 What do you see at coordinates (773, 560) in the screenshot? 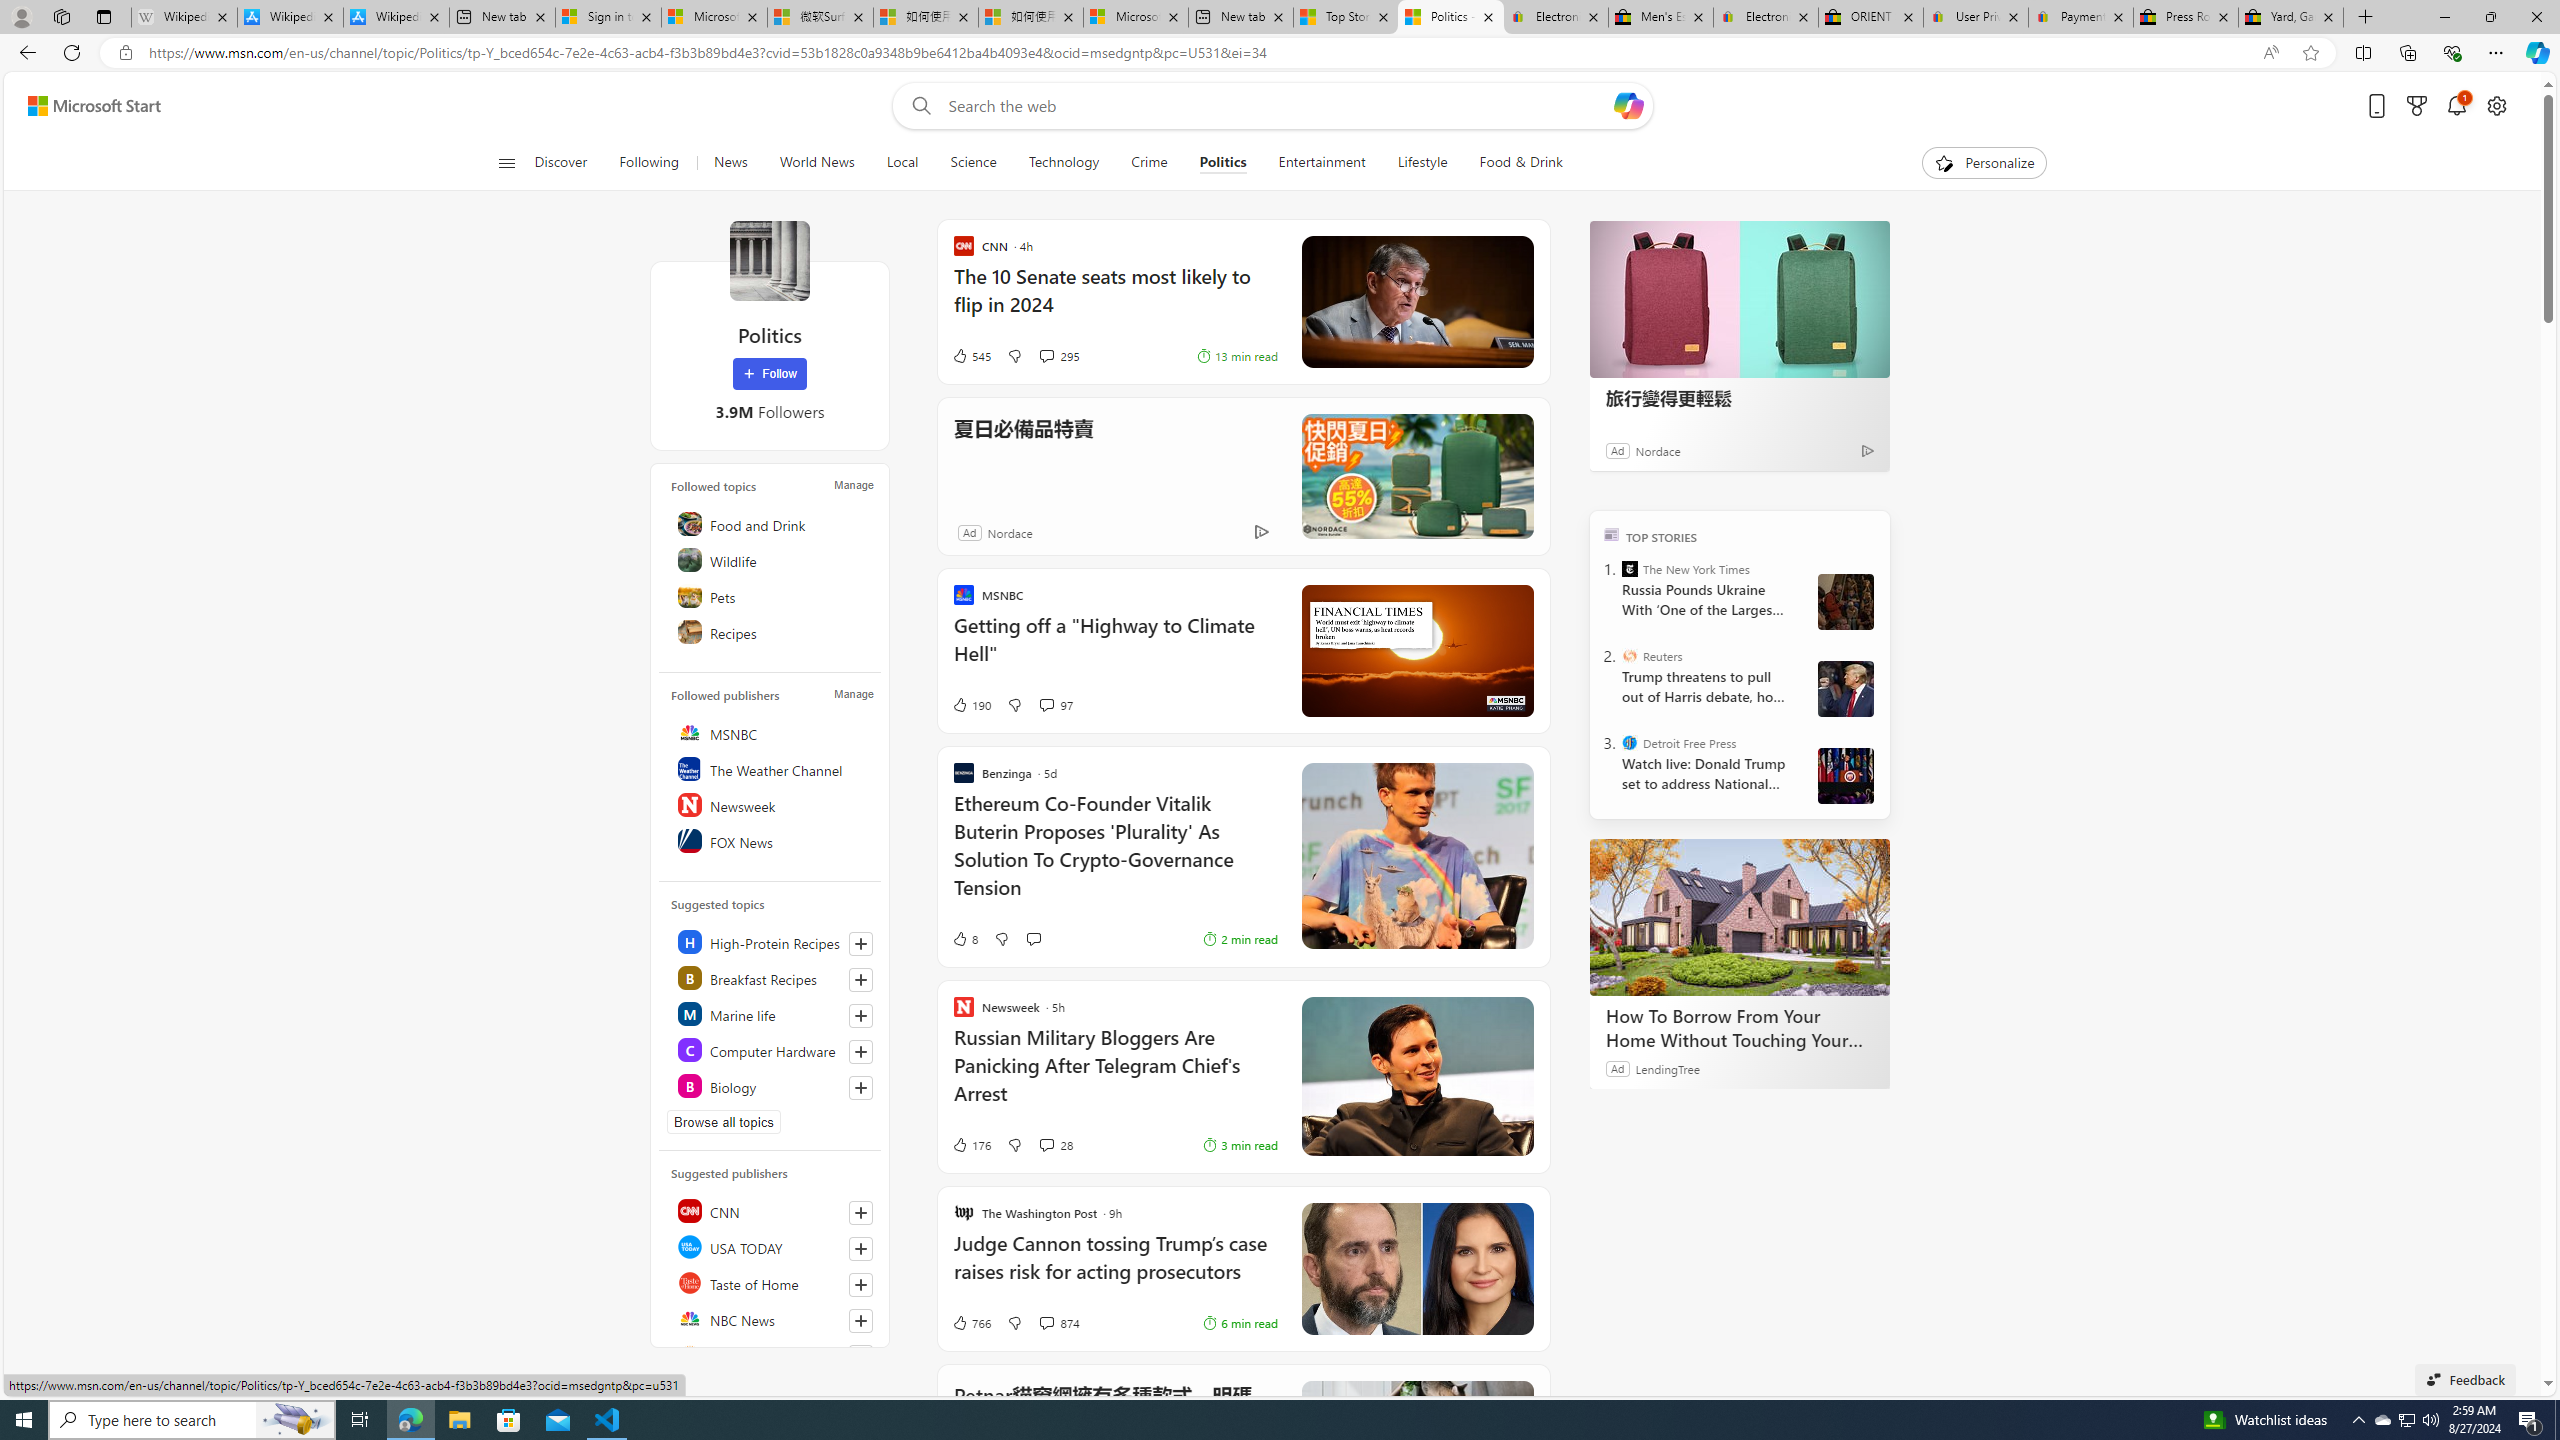
I see `Wildlife` at bounding box center [773, 560].